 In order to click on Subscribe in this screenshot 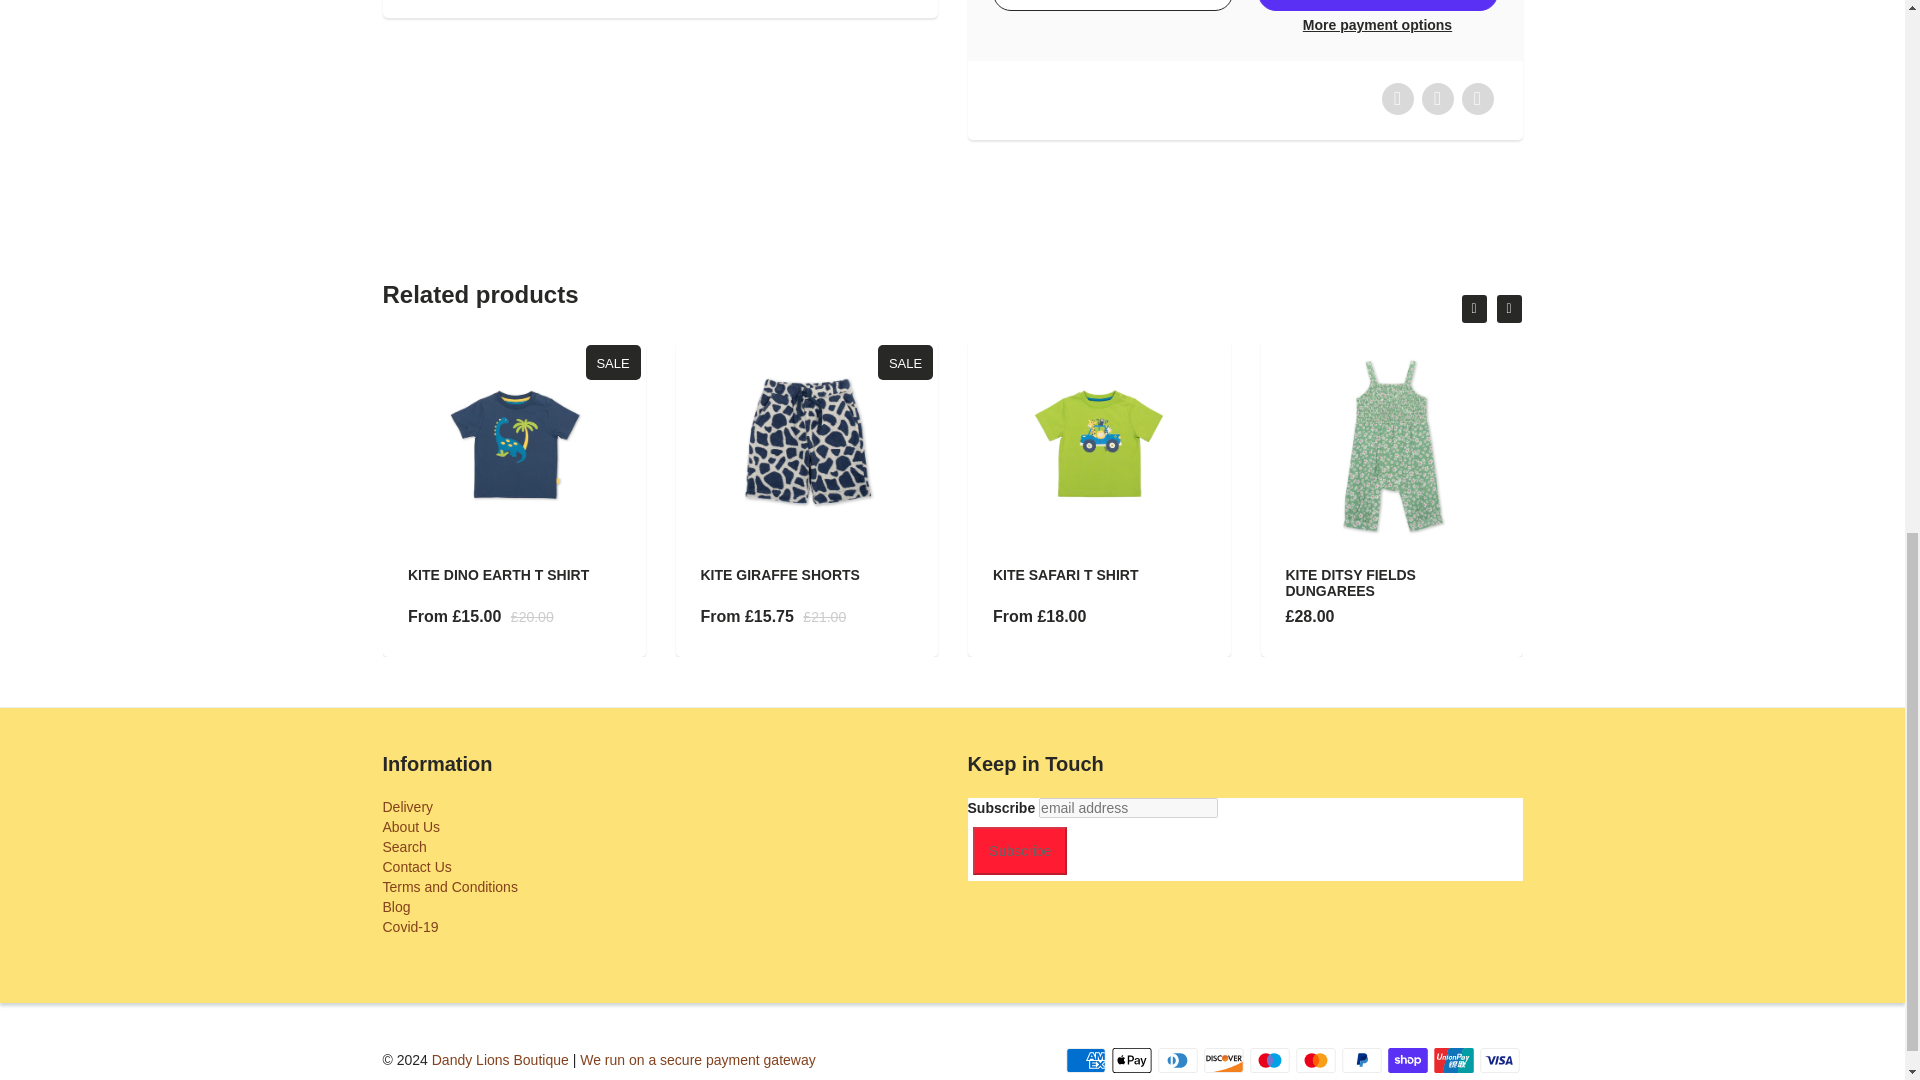, I will do `click(1020, 850)`.